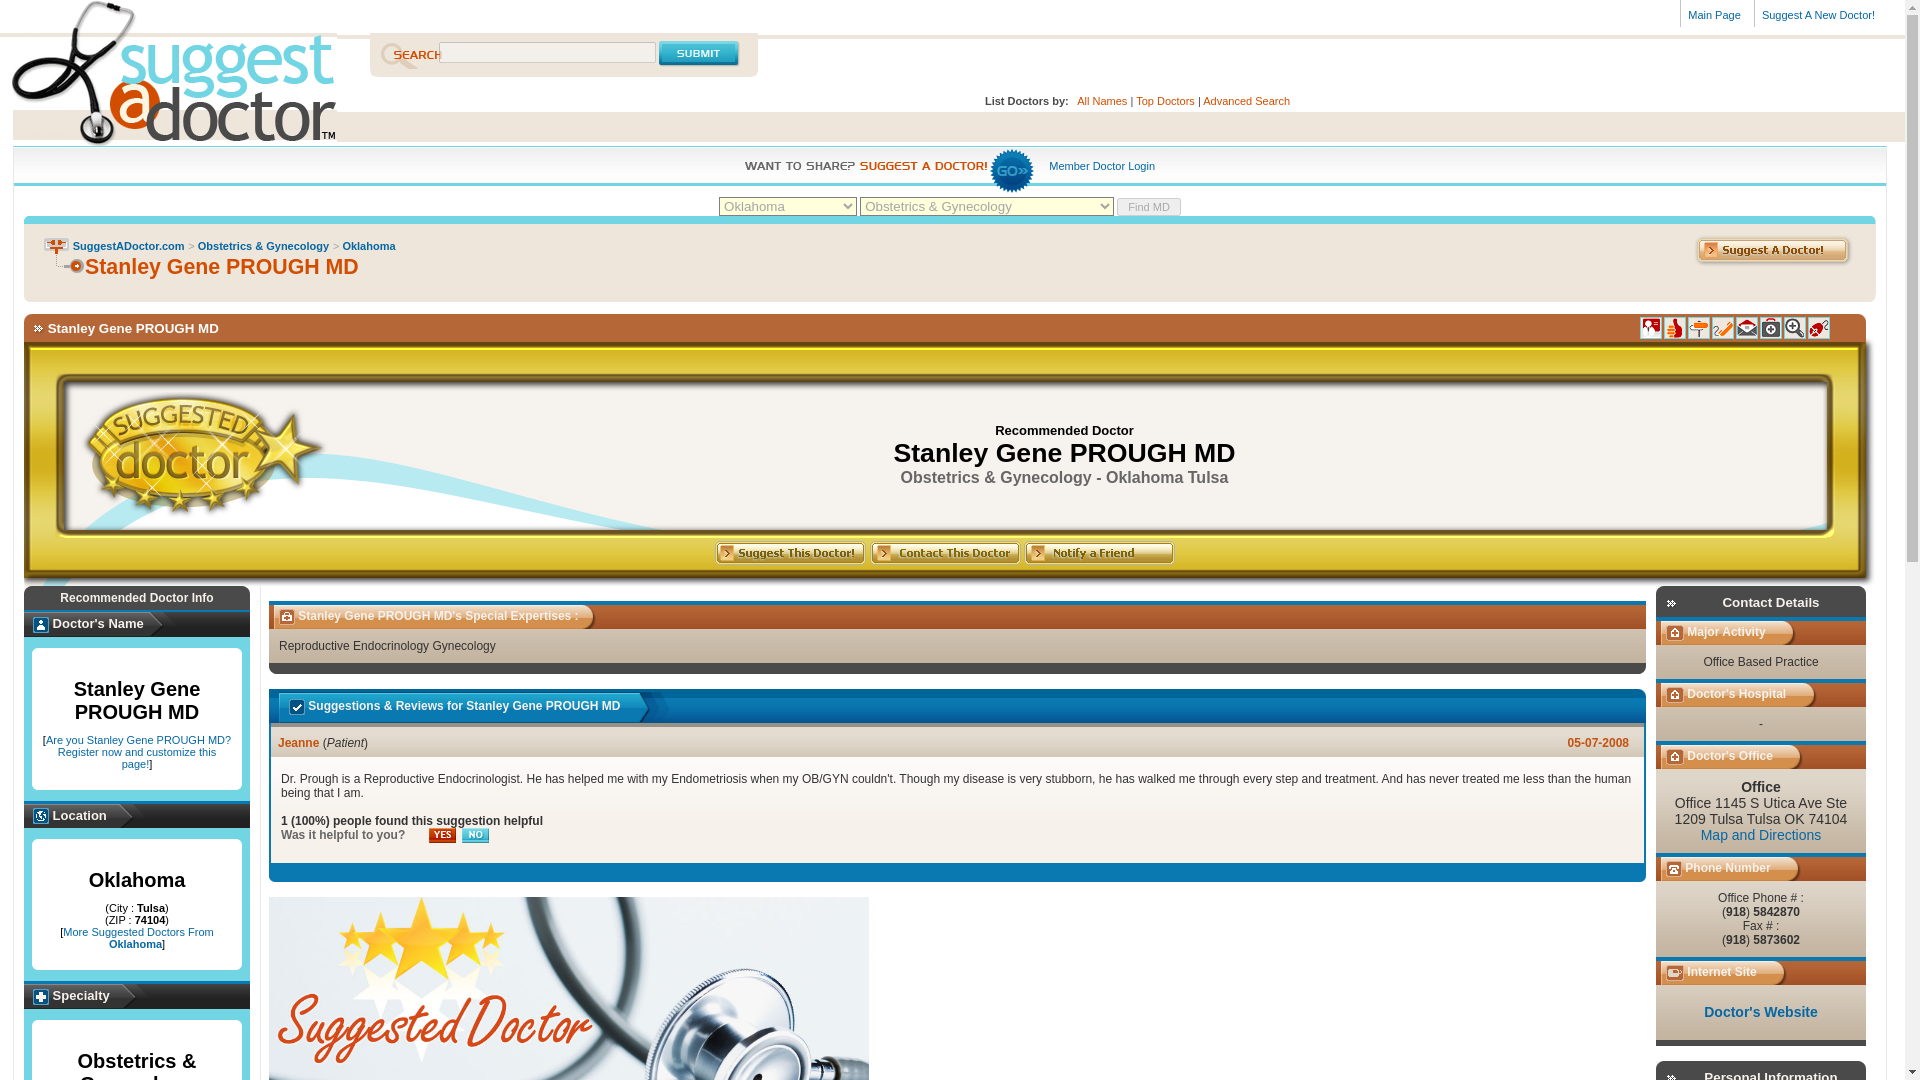 The height and width of the screenshot is (1080, 1920). Describe the element at coordinates (368, 245) in the screenshot. I see `Oklahoma` at that location.